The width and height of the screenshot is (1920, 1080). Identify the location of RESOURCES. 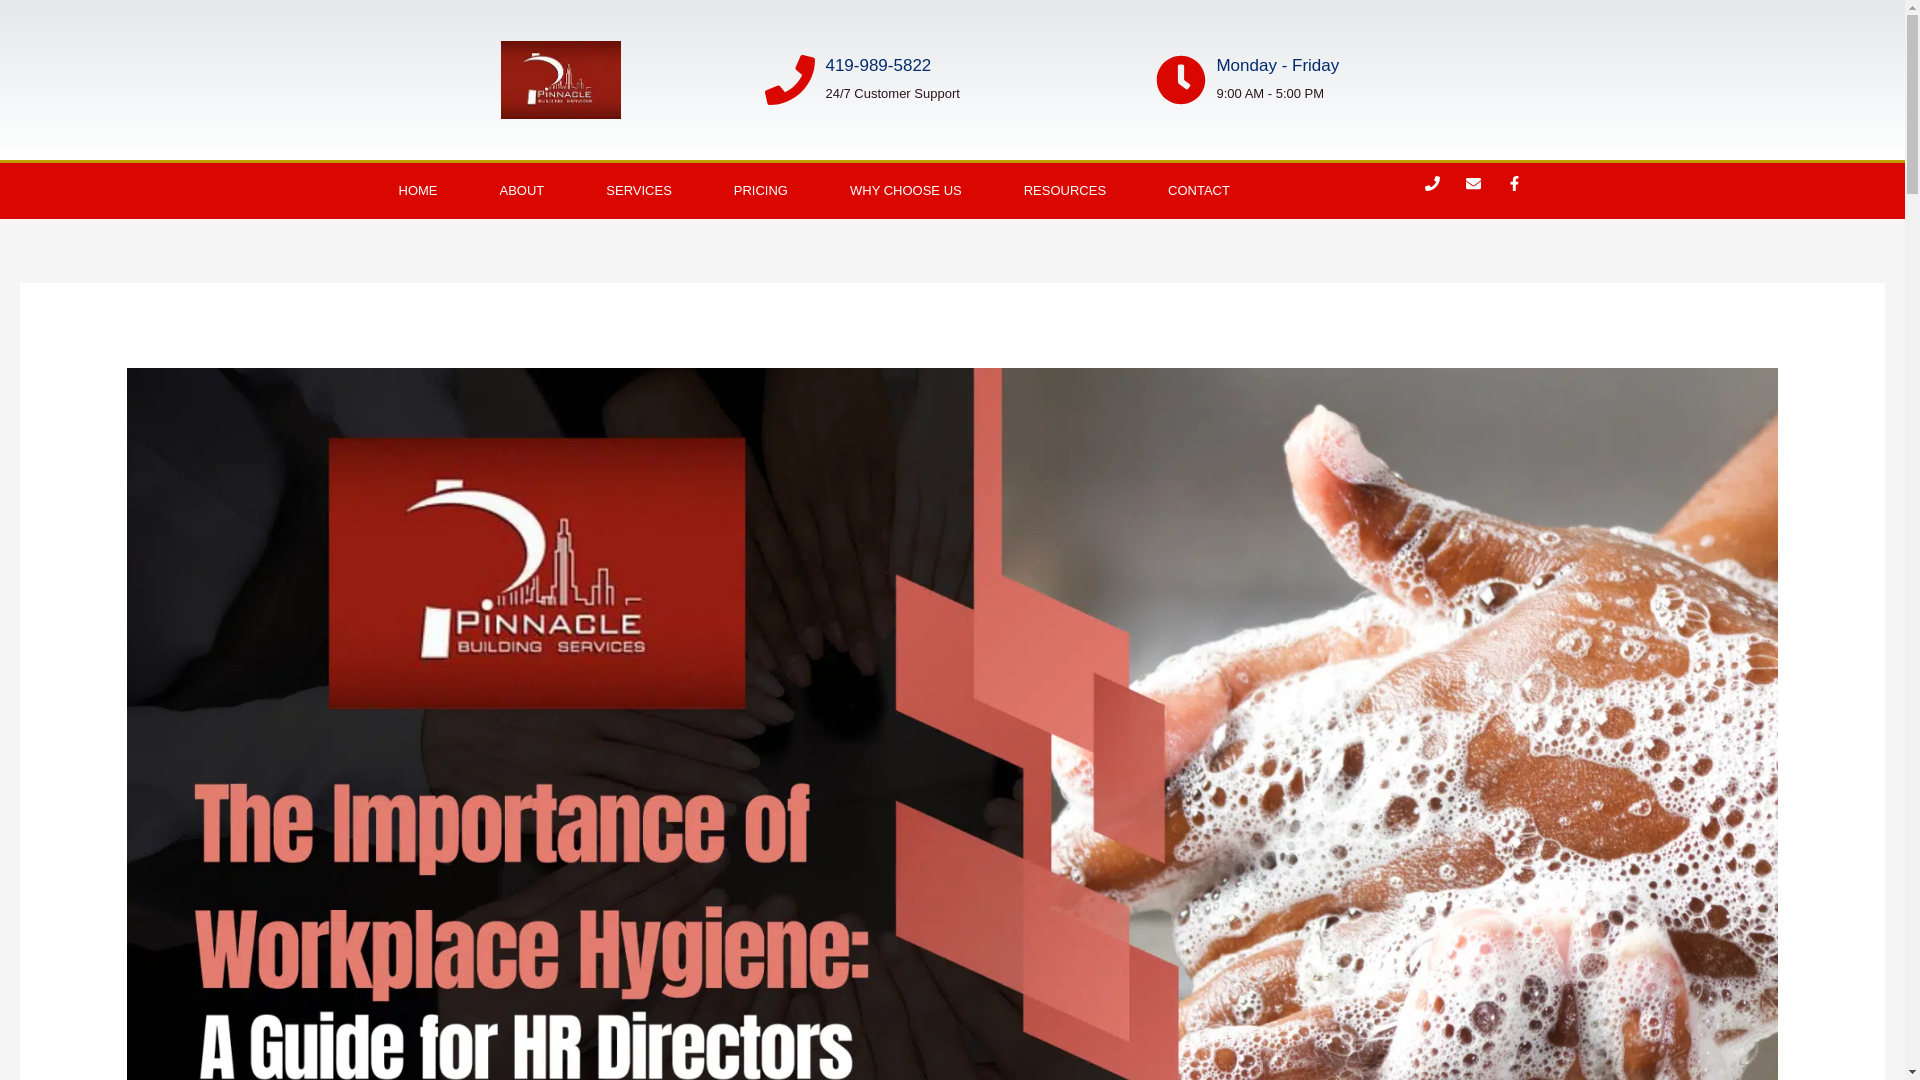
(1064, 191).